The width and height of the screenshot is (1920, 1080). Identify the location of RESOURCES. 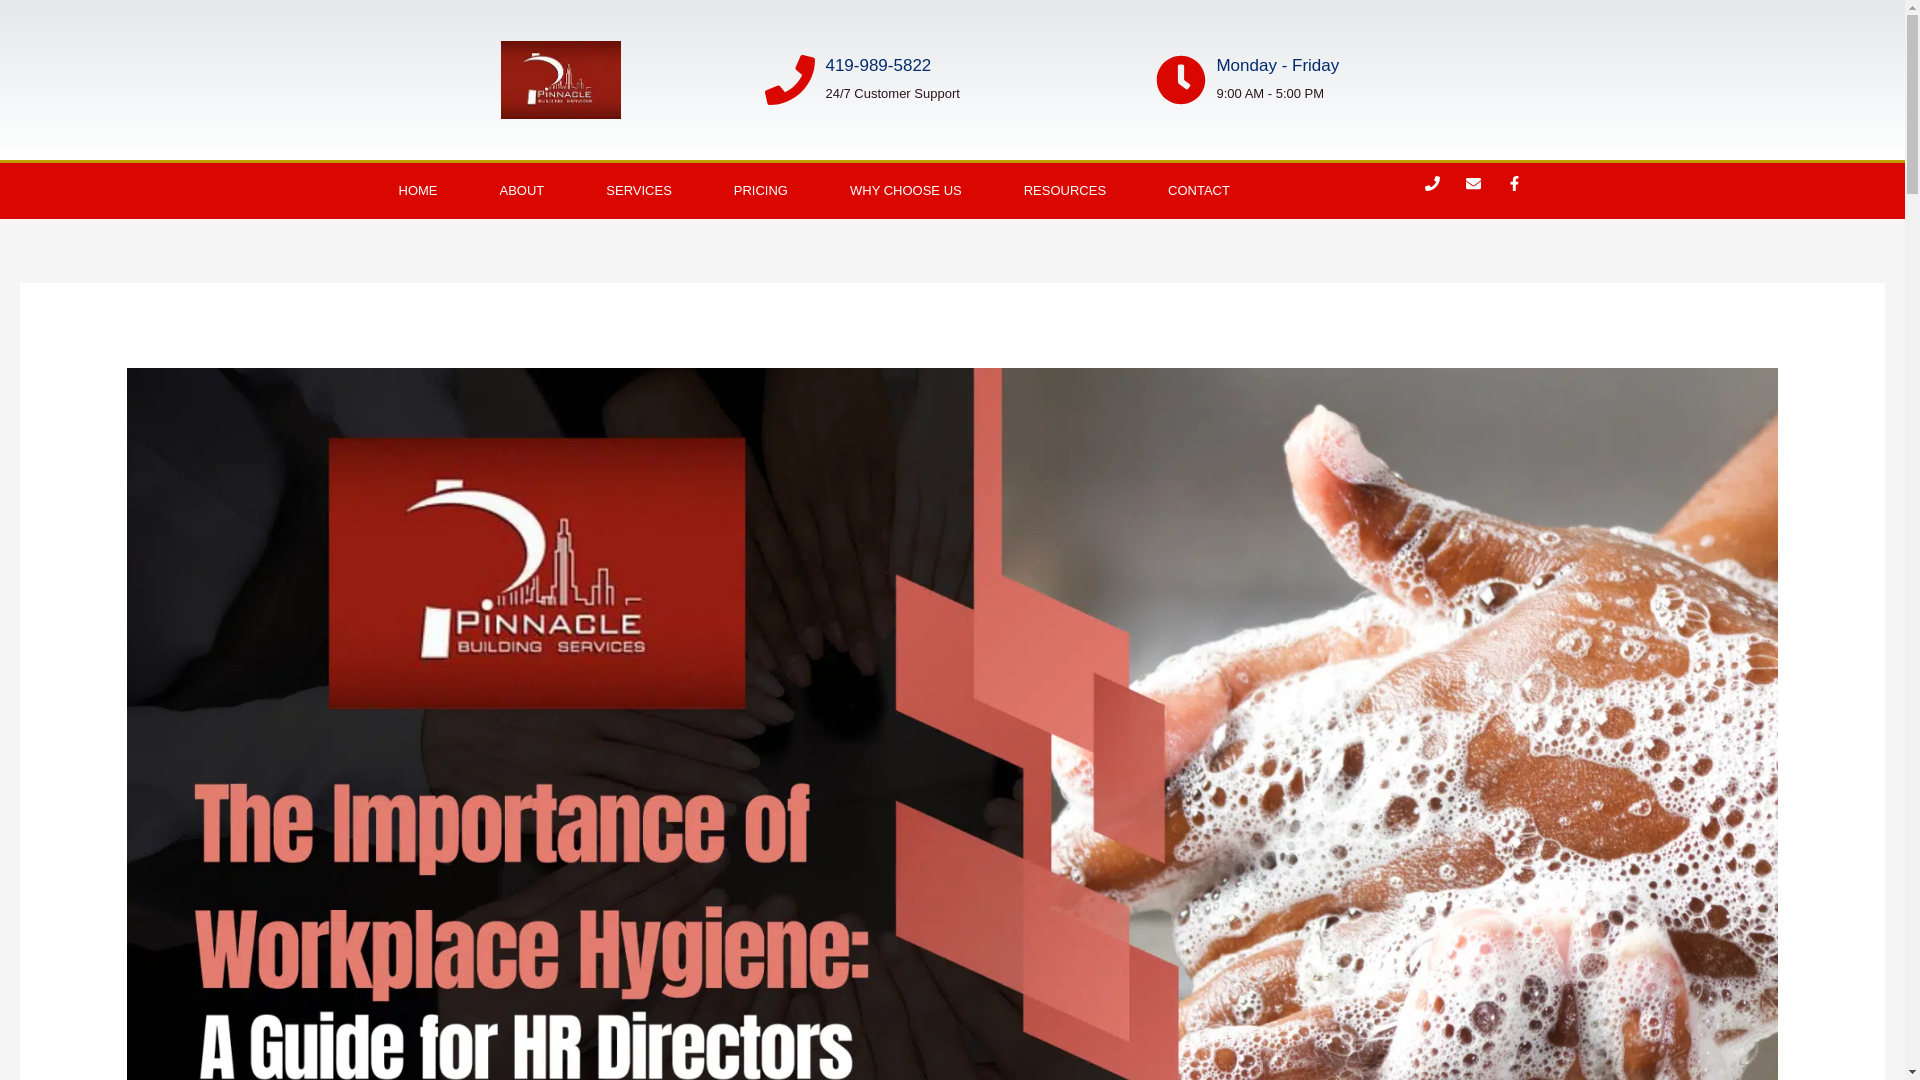
(1064, 191).